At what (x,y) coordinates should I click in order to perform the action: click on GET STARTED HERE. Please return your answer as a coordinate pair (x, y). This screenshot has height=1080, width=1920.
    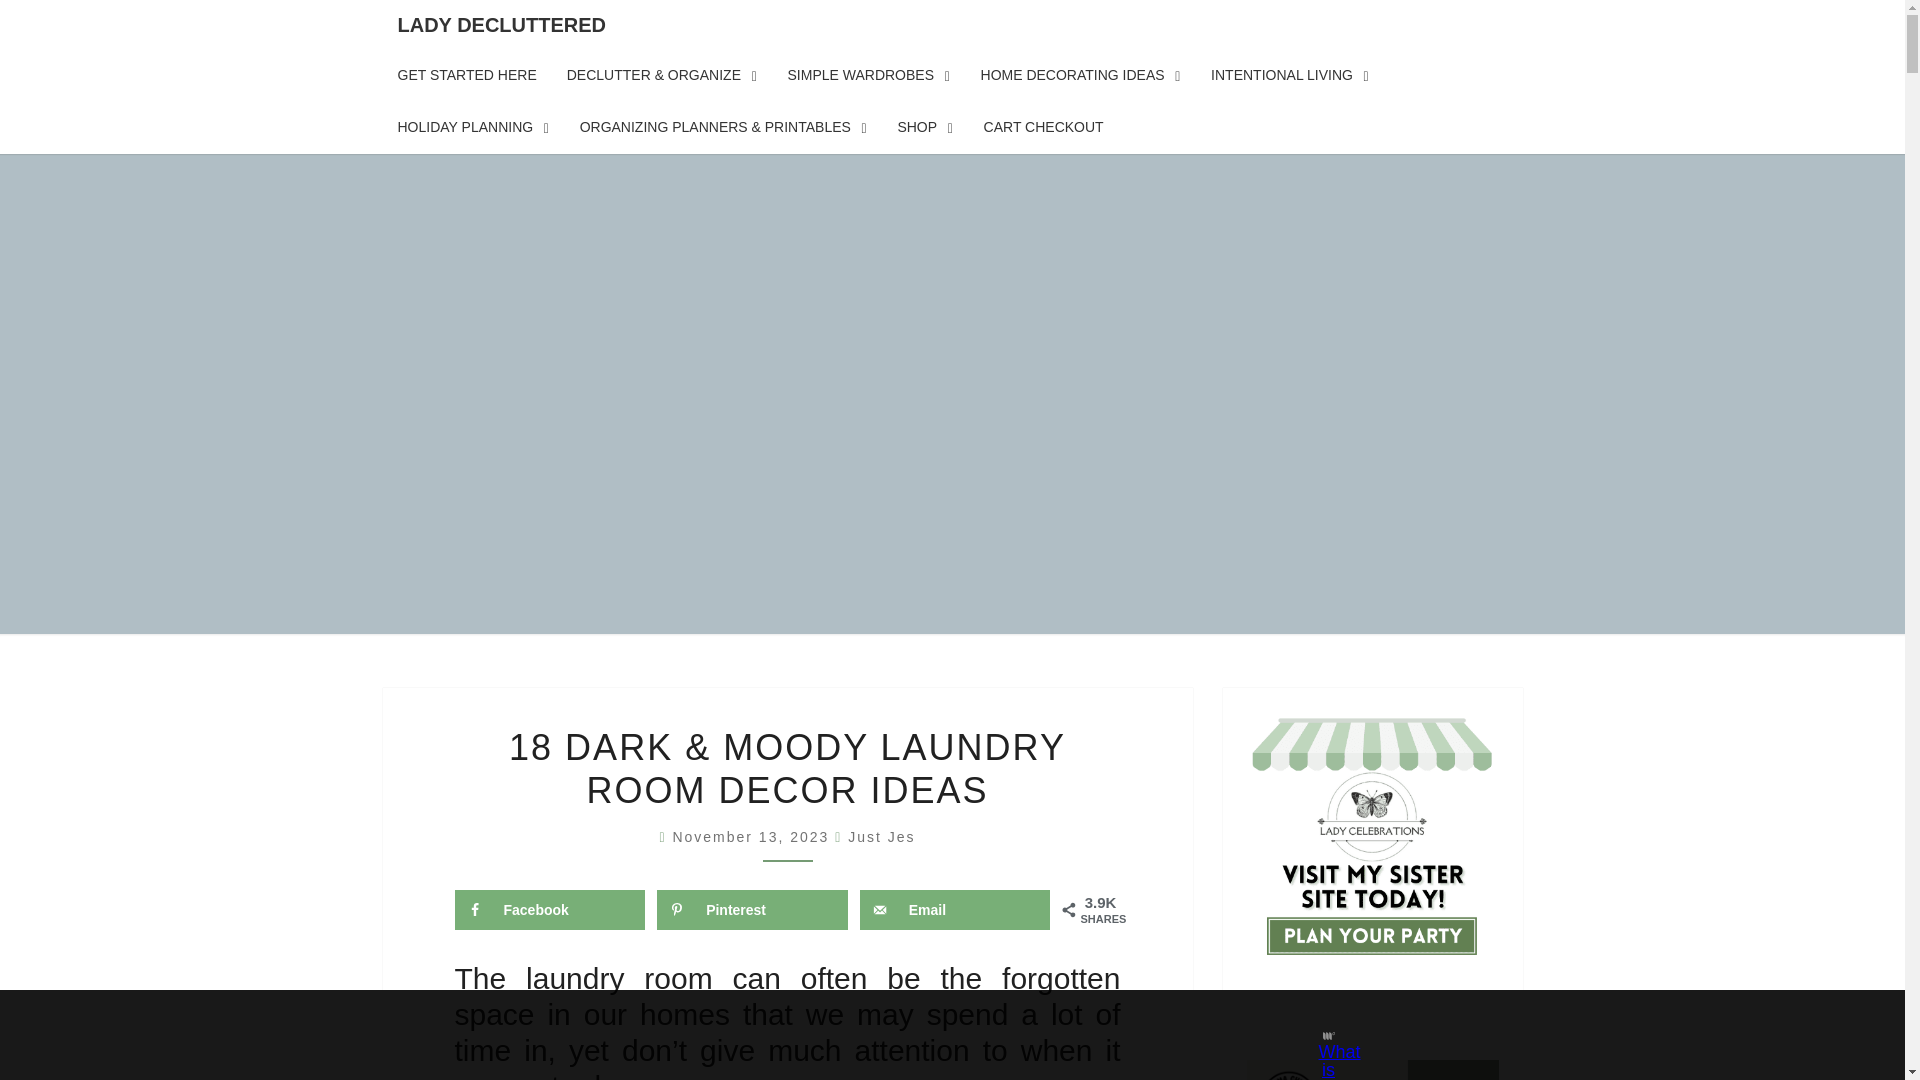
    Looking at the image, I should click on (466, 75).